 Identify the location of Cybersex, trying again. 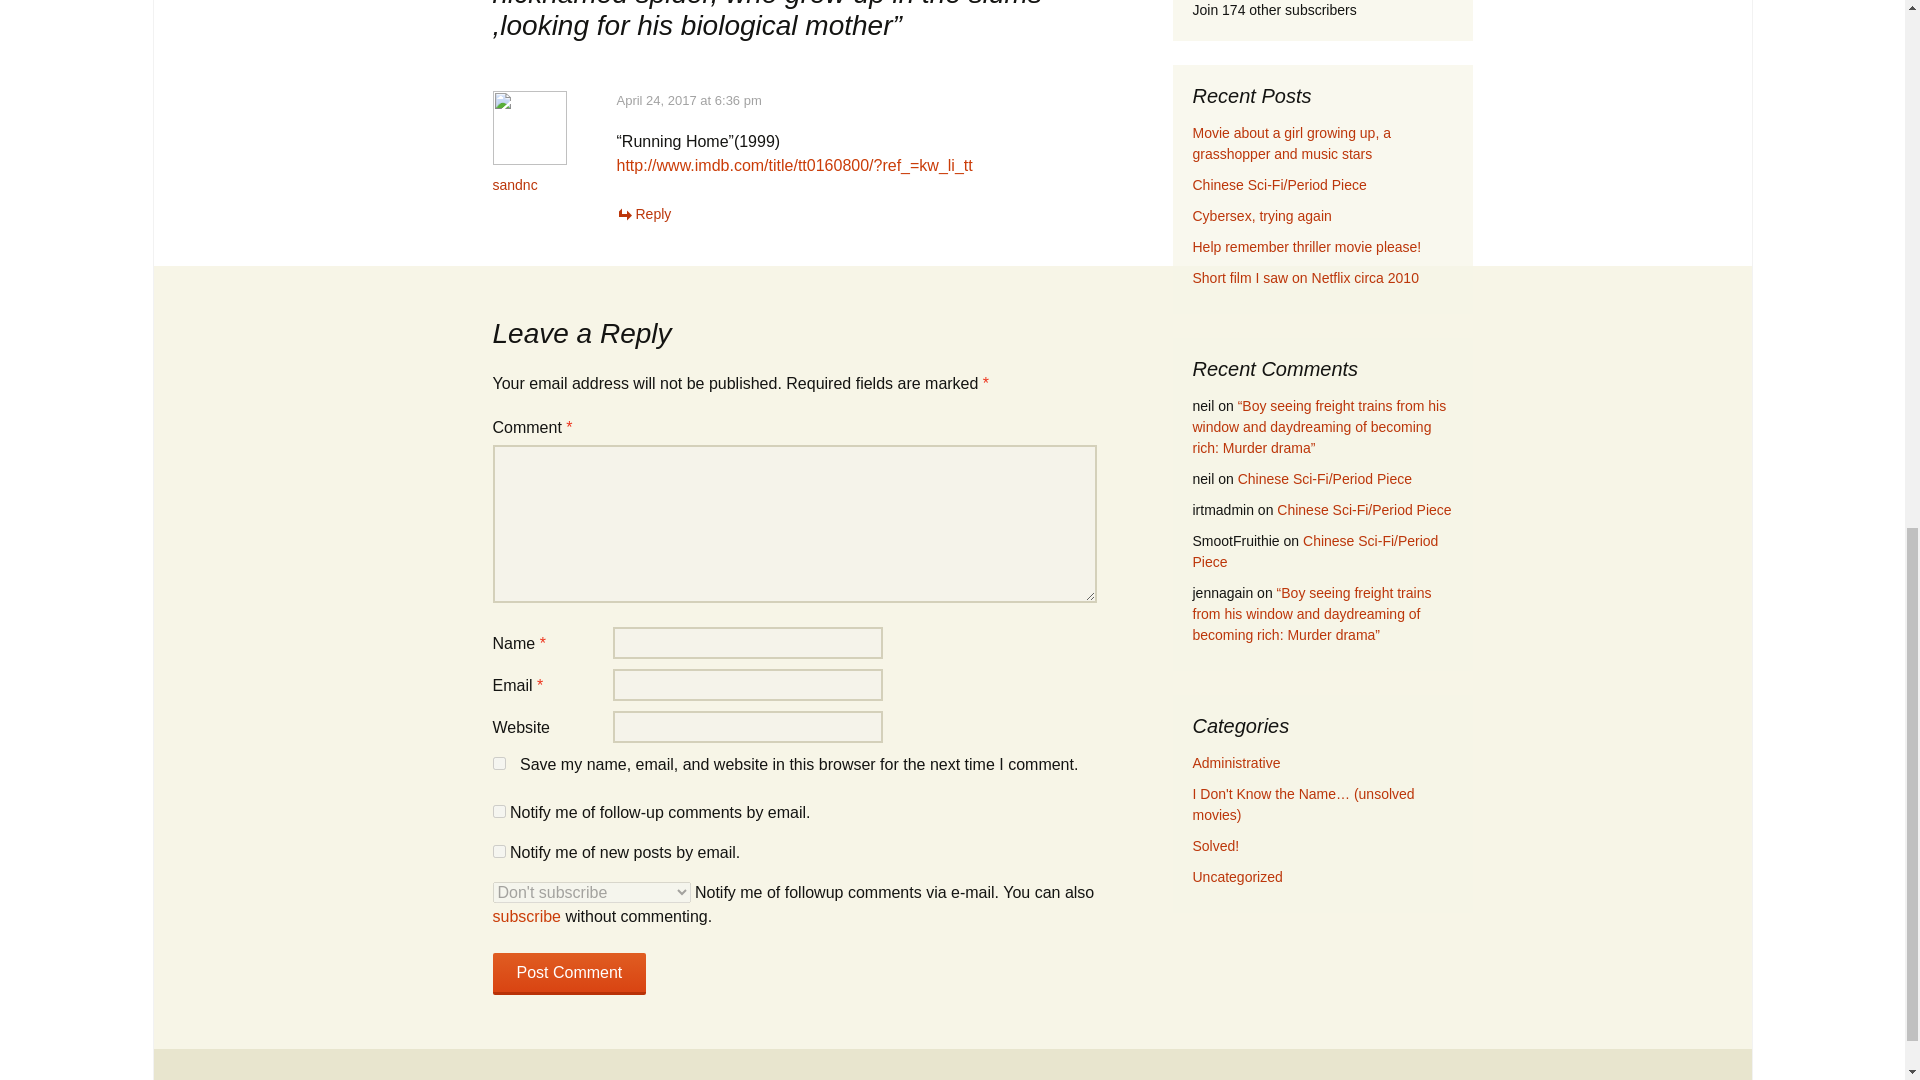
(1261, 216).